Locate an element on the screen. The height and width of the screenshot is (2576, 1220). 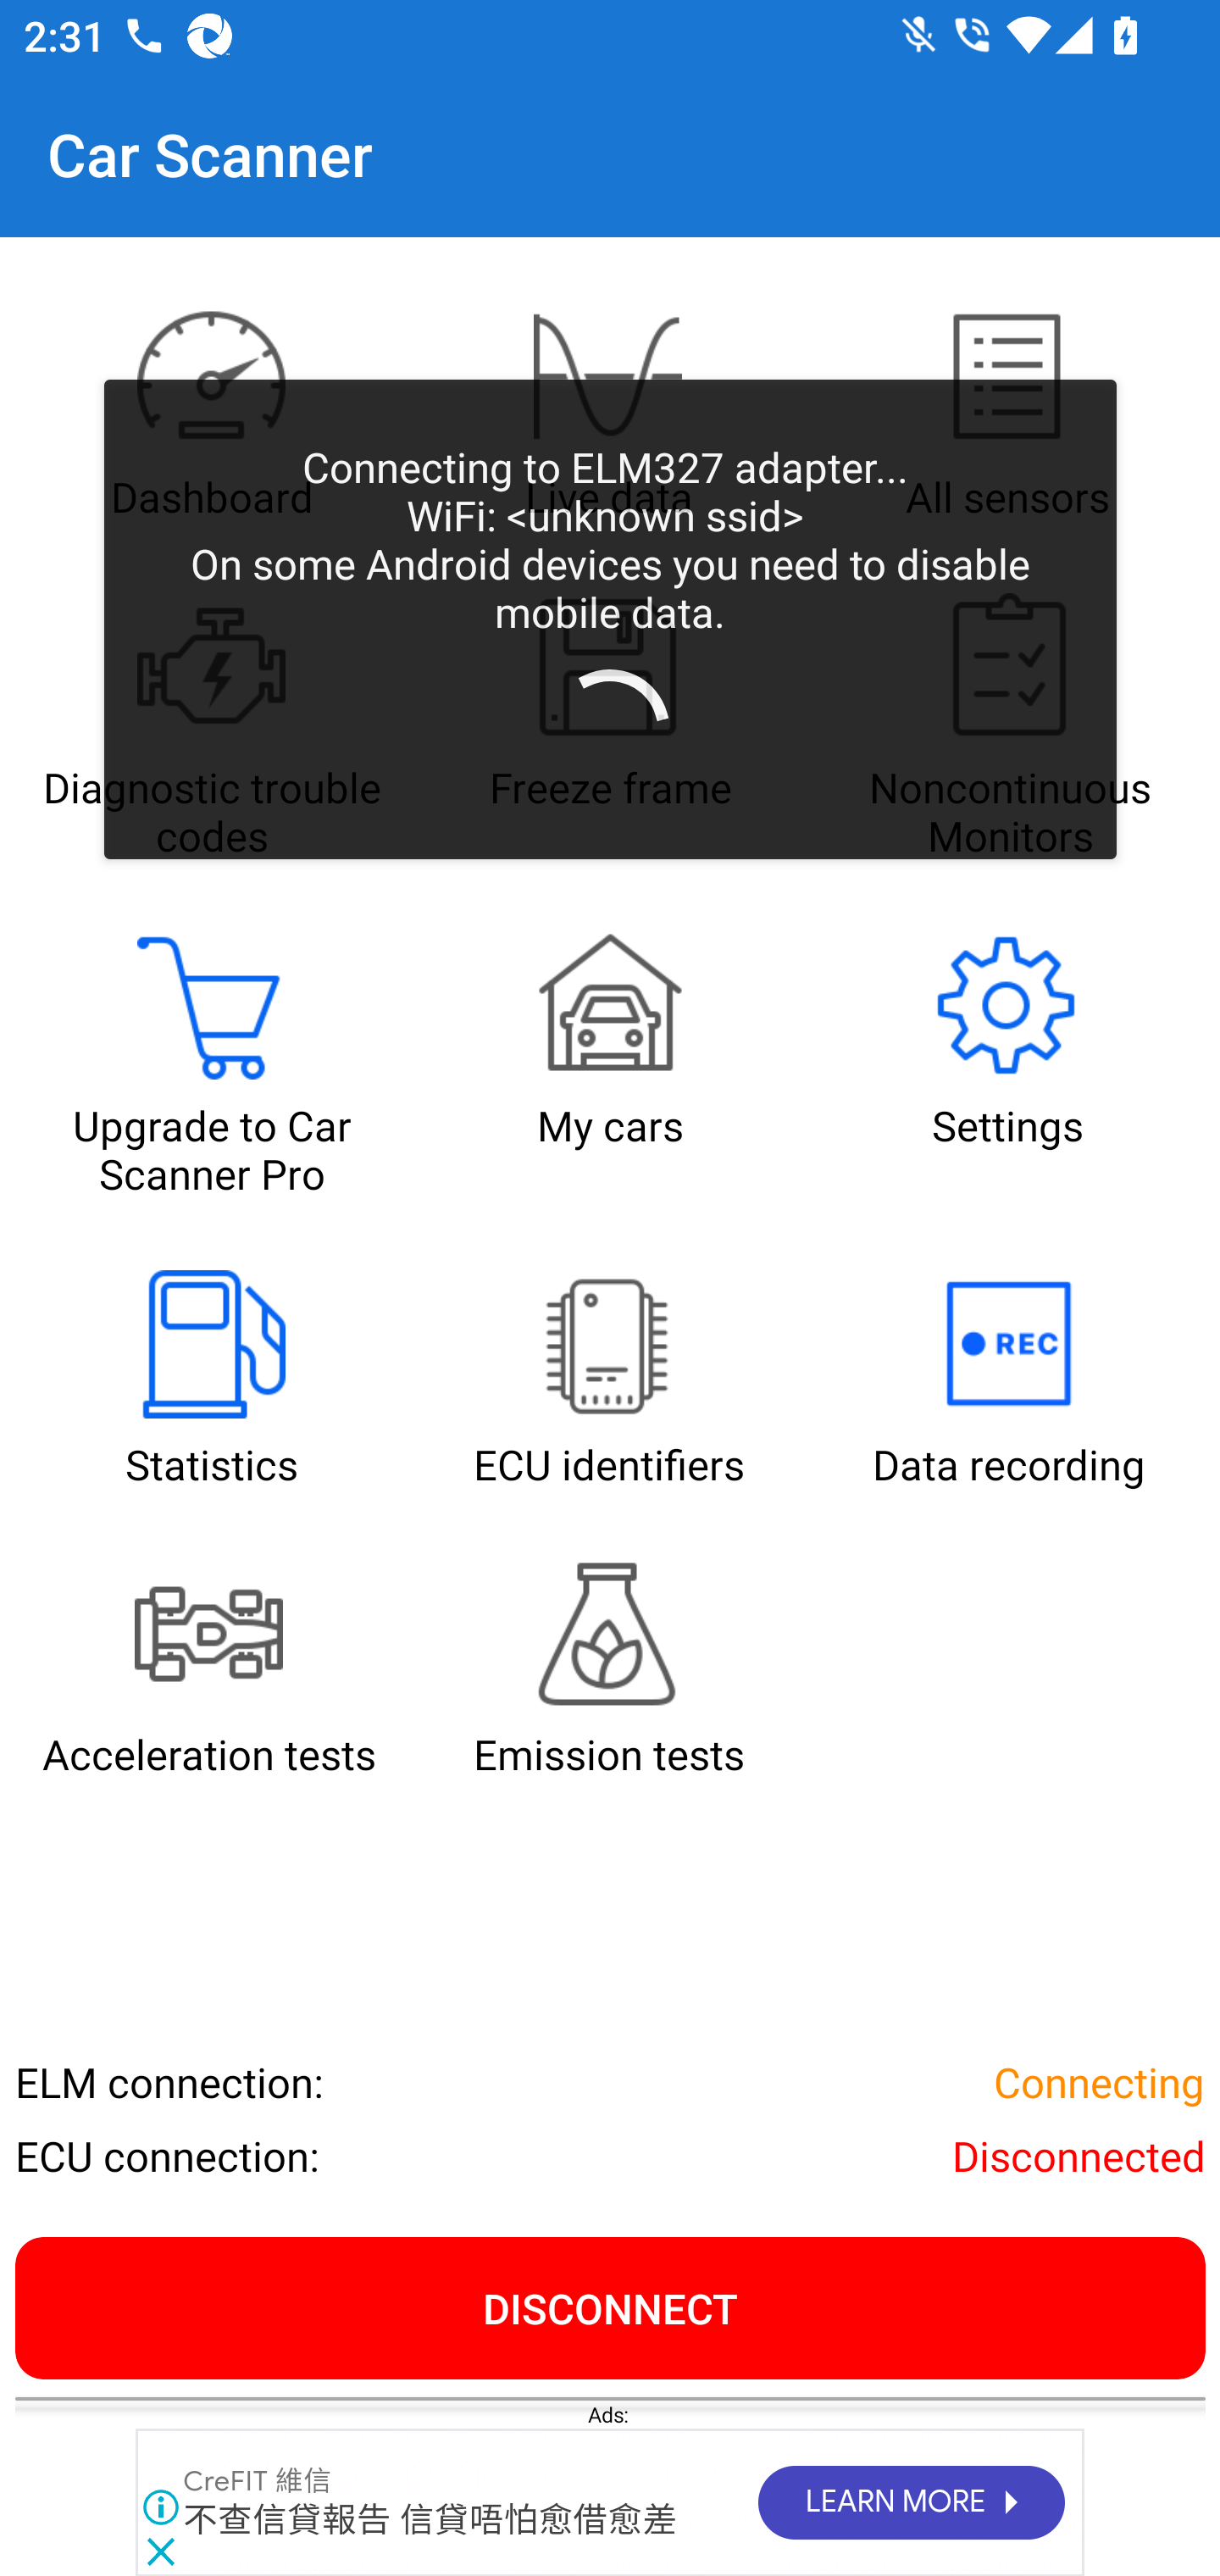
LEARN MORE is located at coordinates (910, 2503).